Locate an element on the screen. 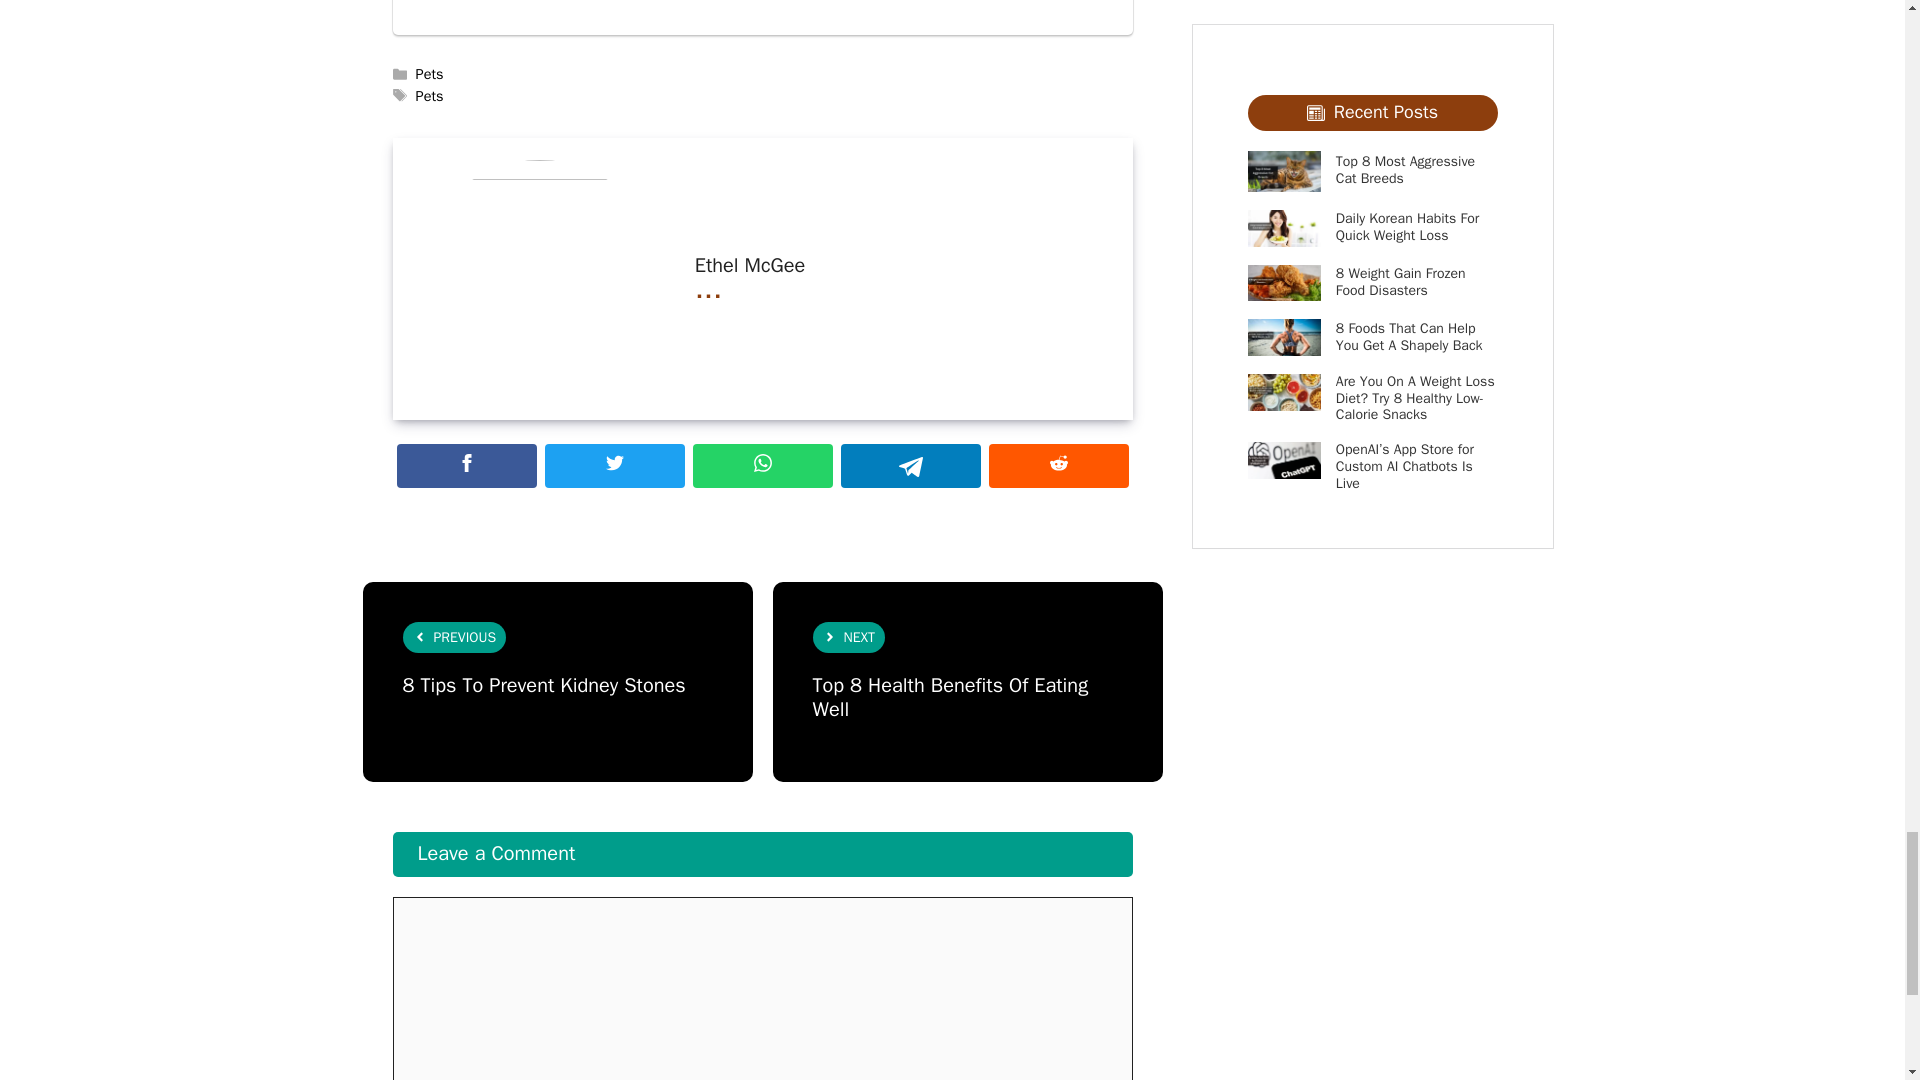  Top 8 Health Benefits Of Eating Well is located at coordinates (950, 697).